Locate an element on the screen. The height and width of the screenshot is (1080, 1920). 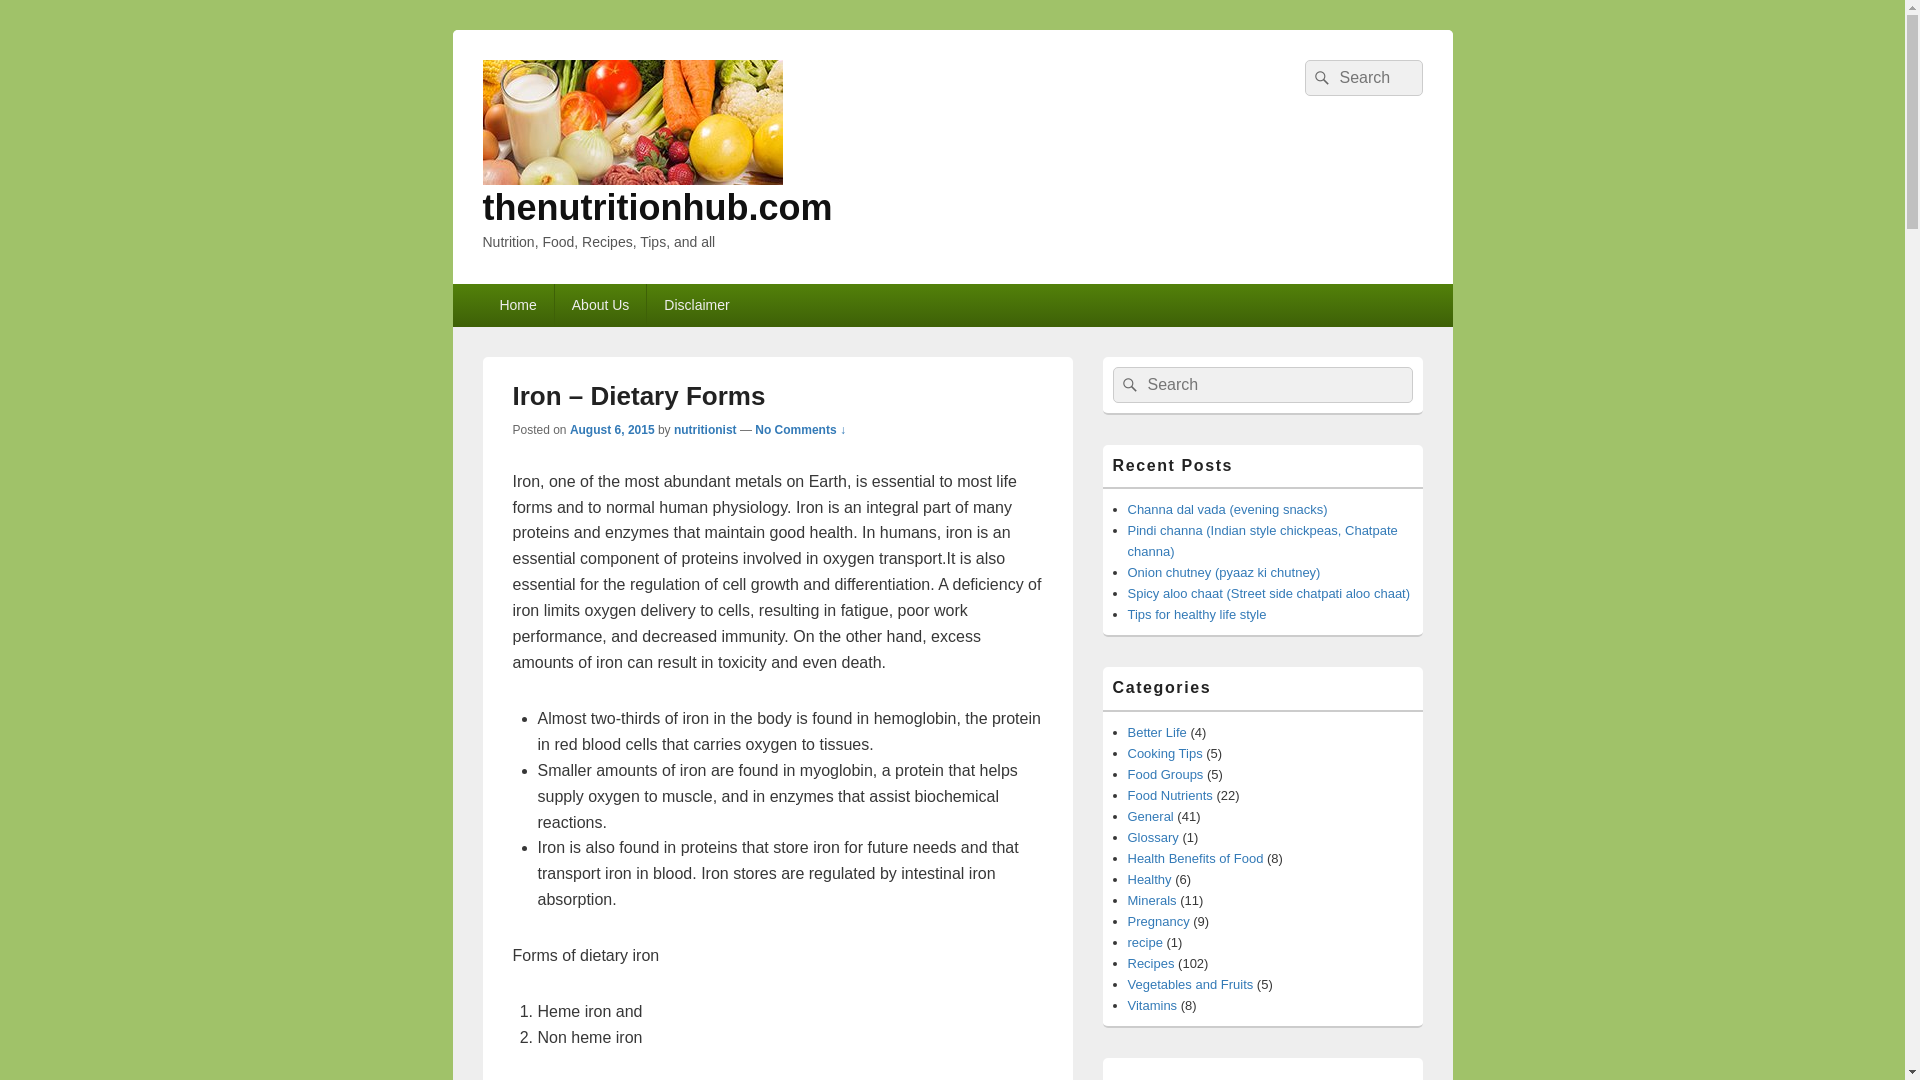
View all posts by nutritionist is located at coordinates (705, 430).